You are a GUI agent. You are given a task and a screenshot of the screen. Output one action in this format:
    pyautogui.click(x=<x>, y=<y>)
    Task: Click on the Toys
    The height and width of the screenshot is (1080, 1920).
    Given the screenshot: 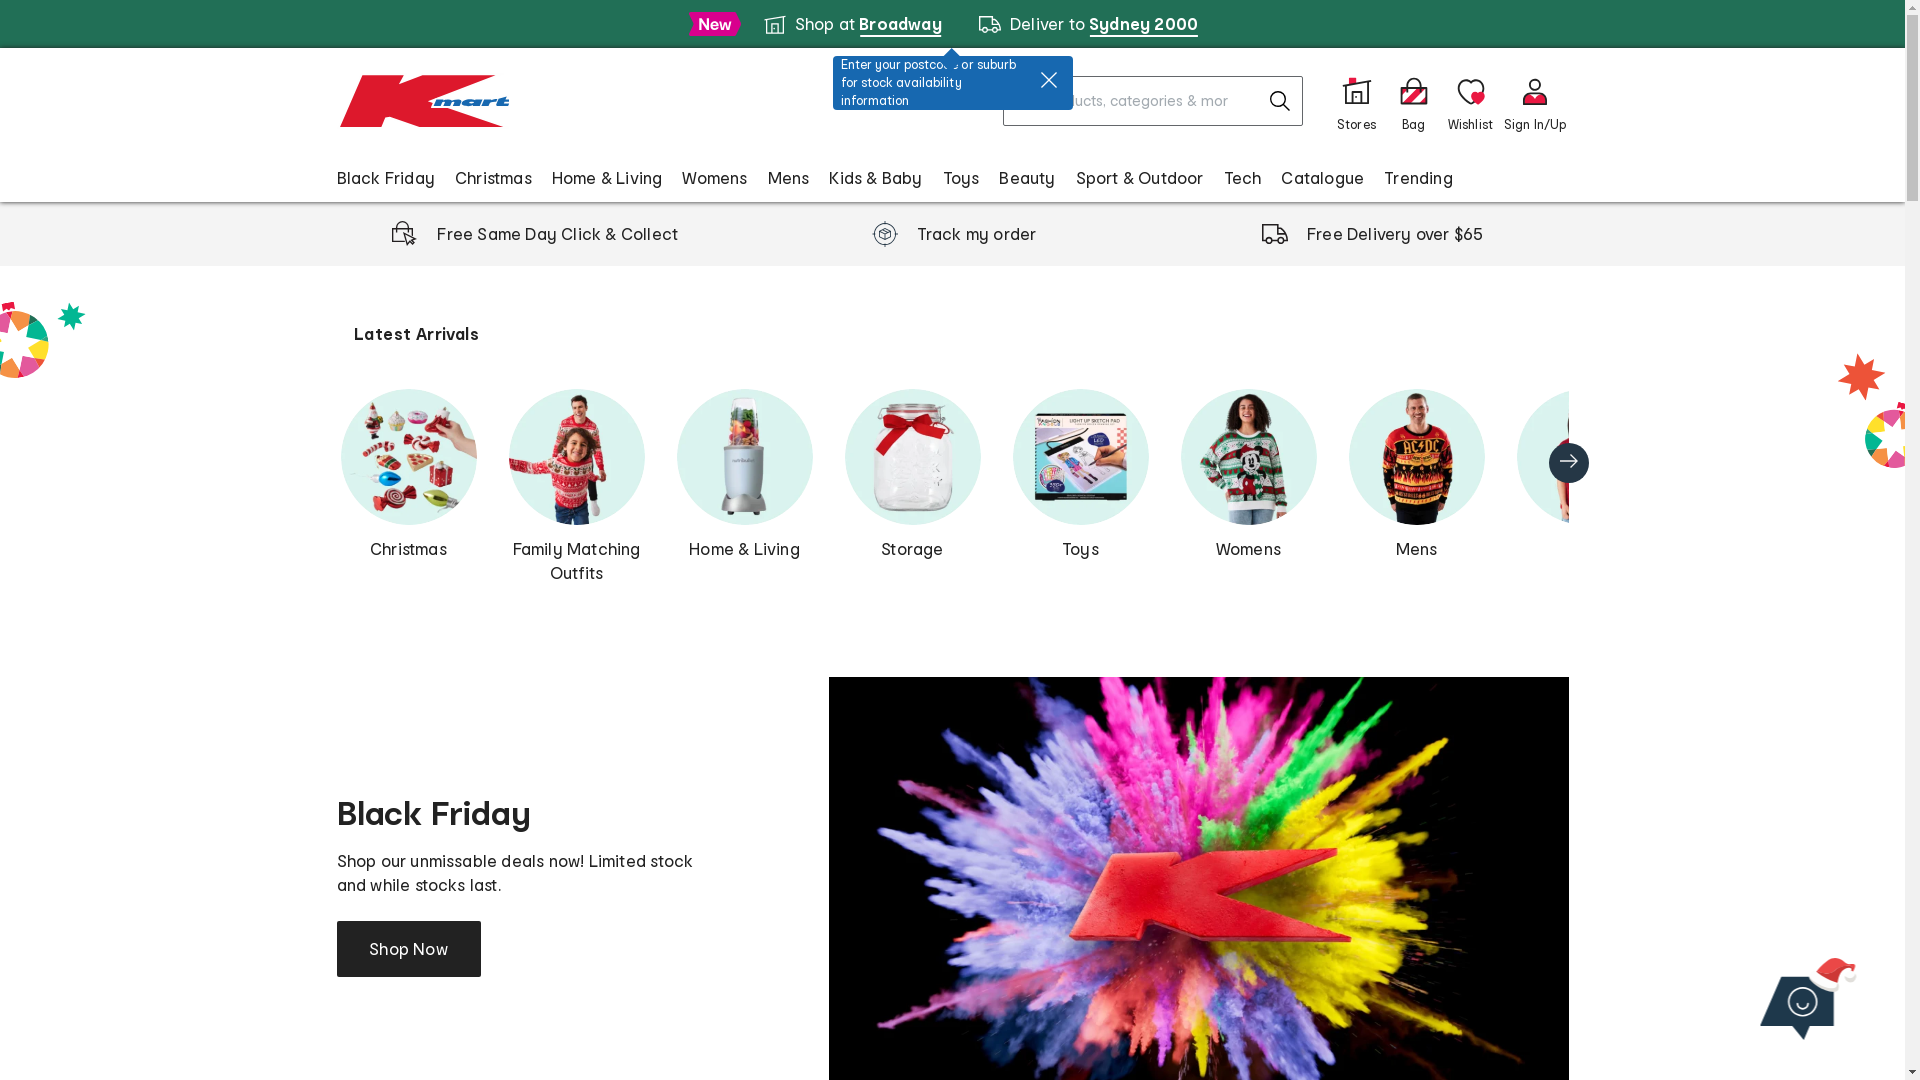 What is the action you would take?
    pyautogui.click(x=1080, y=475)
    